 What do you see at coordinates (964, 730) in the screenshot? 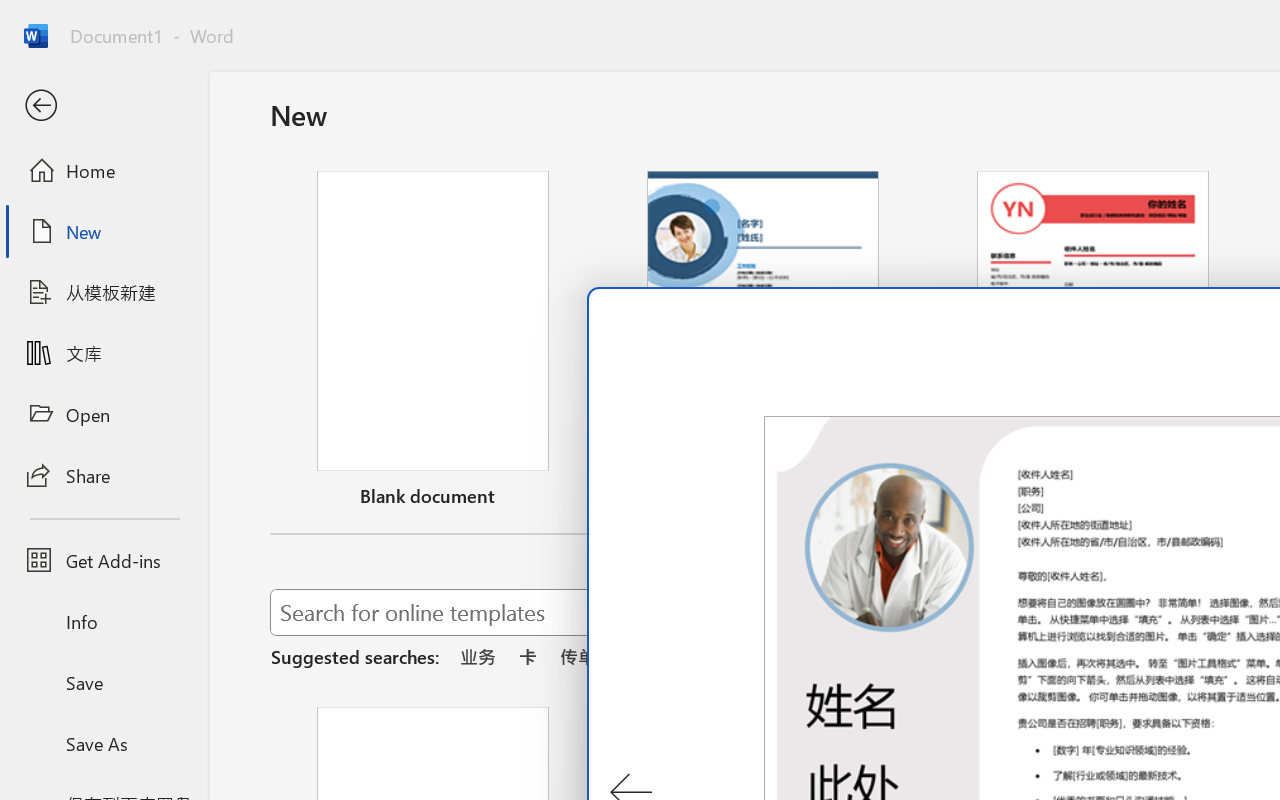
I see `Content rating` at bounding box center [964, 730].